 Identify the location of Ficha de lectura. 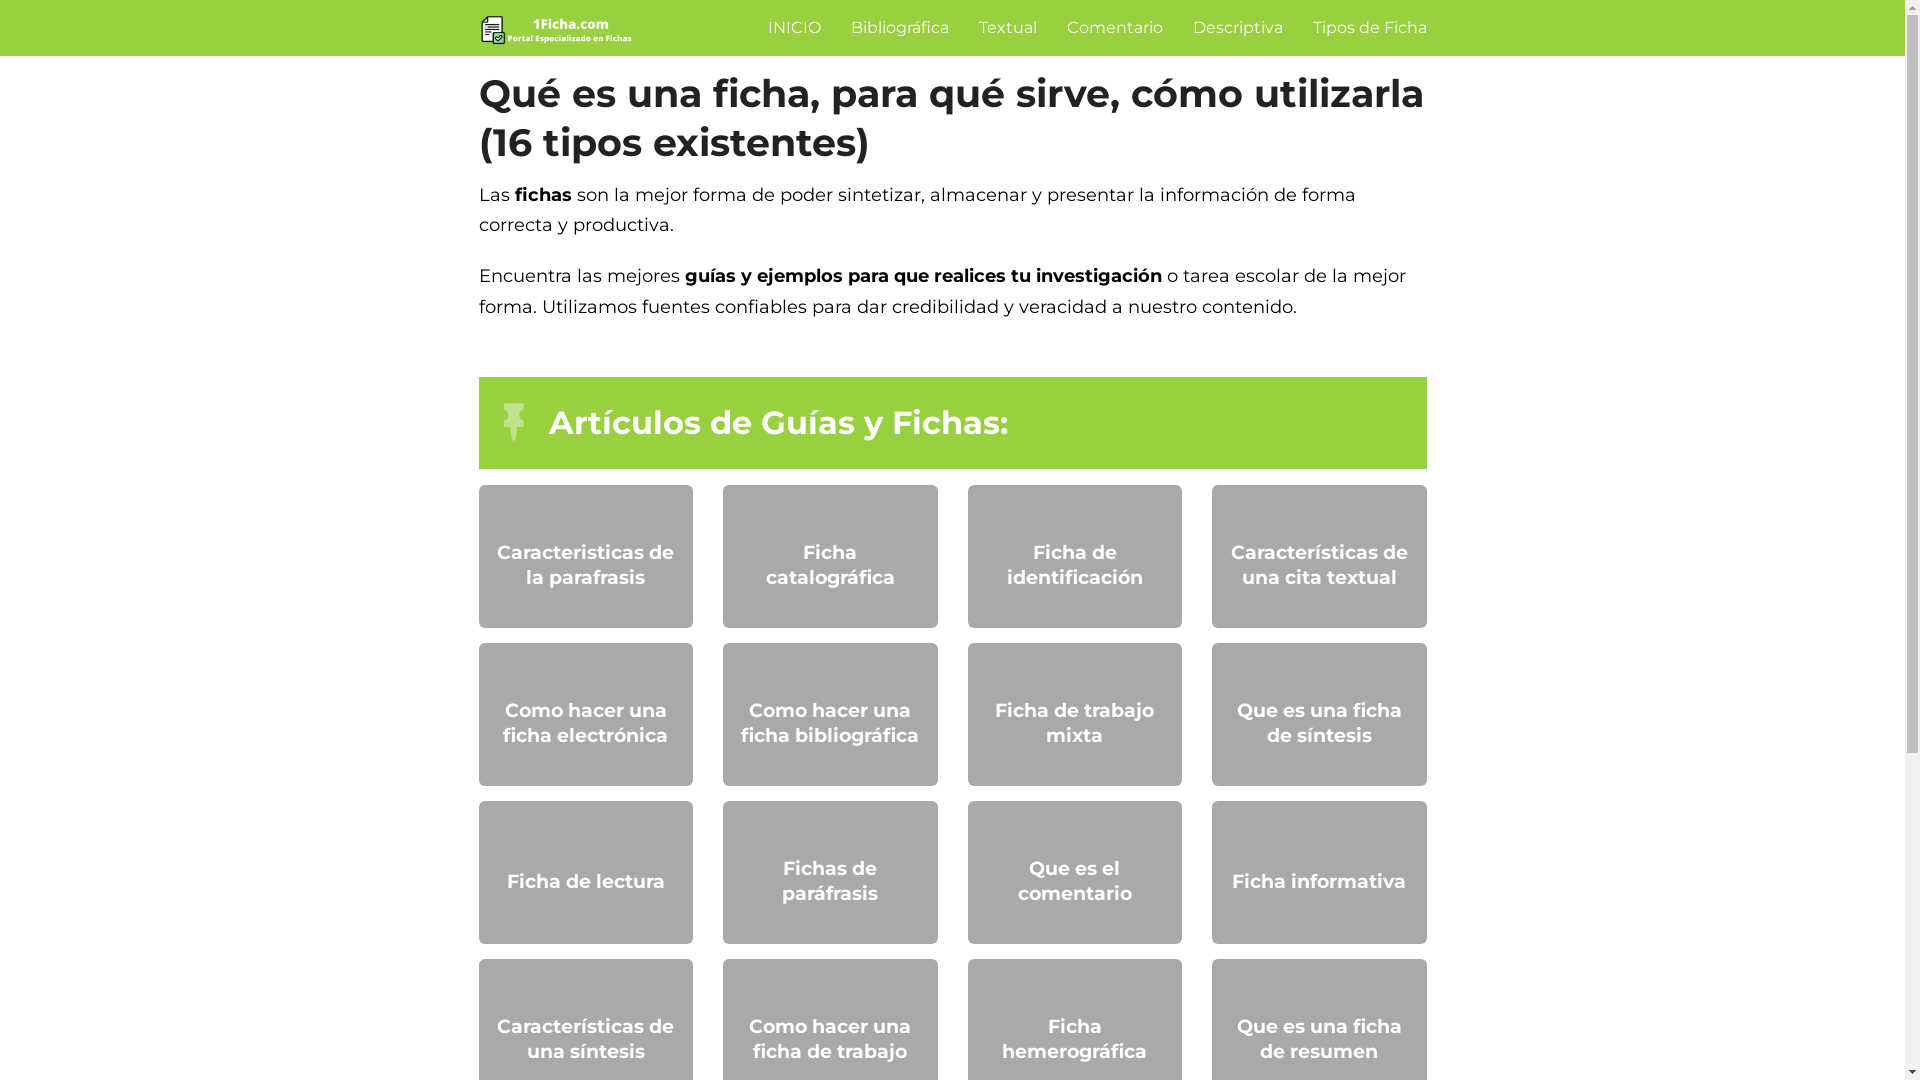
(586, 882).